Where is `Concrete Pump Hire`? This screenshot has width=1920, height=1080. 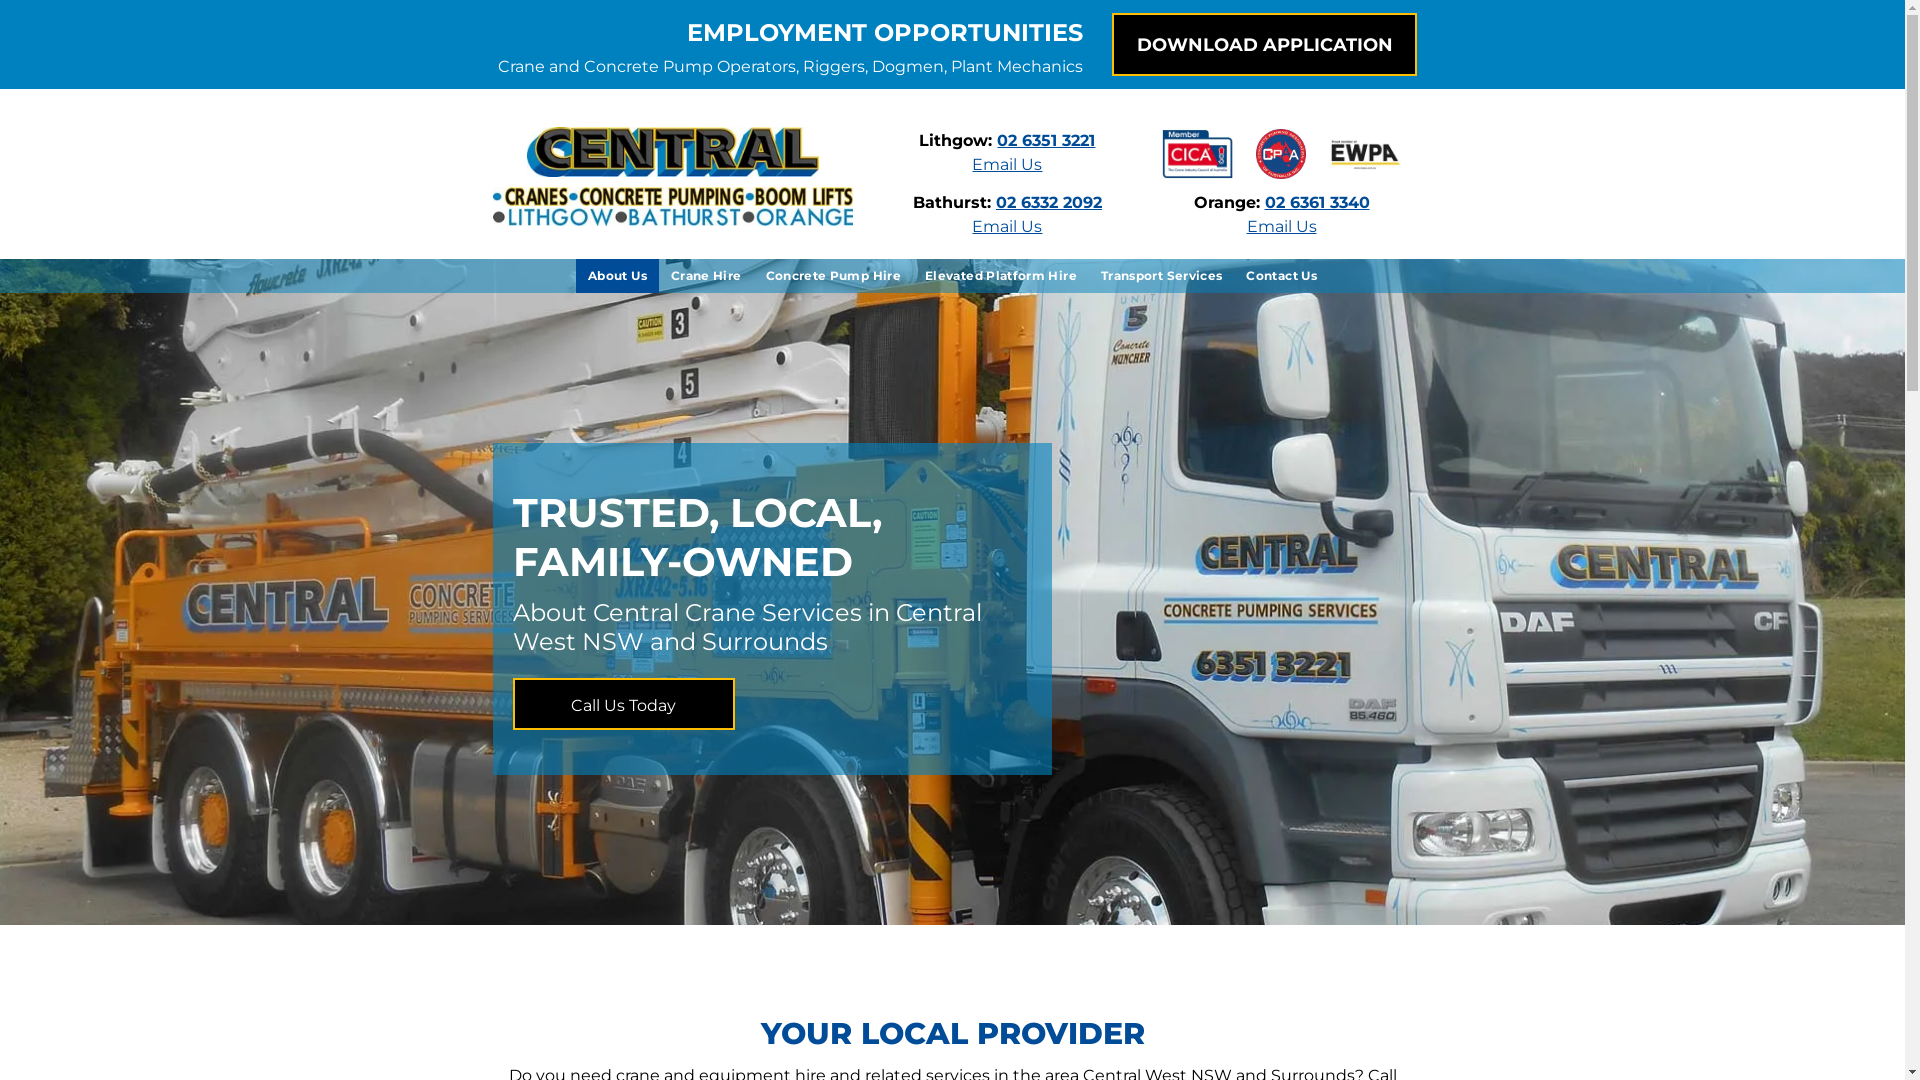
Concrete Pump Hire is located at coordinates (834, 276).